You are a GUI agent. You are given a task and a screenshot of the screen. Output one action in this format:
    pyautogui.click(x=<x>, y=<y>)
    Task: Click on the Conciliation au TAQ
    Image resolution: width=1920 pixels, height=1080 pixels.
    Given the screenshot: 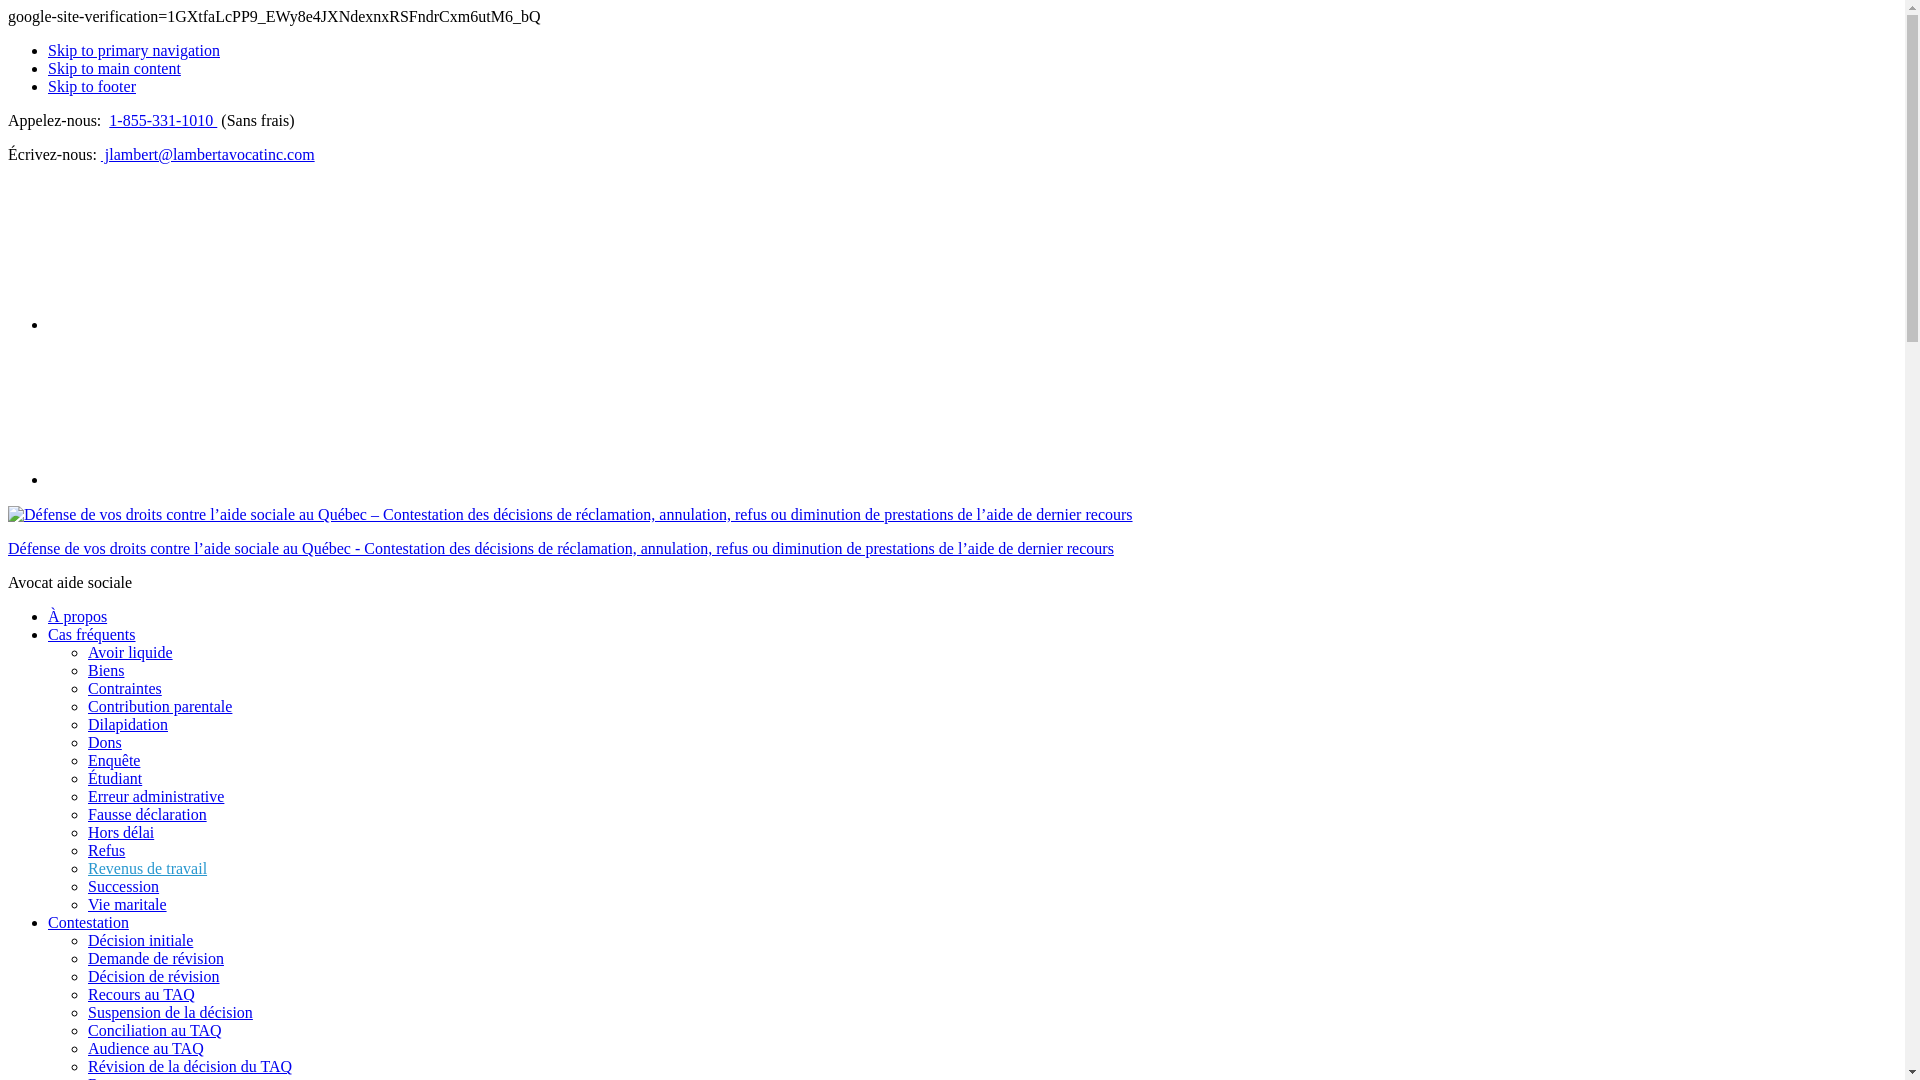 What is the action you would take?
    pyautogui.click(x=155, y=1030)
    